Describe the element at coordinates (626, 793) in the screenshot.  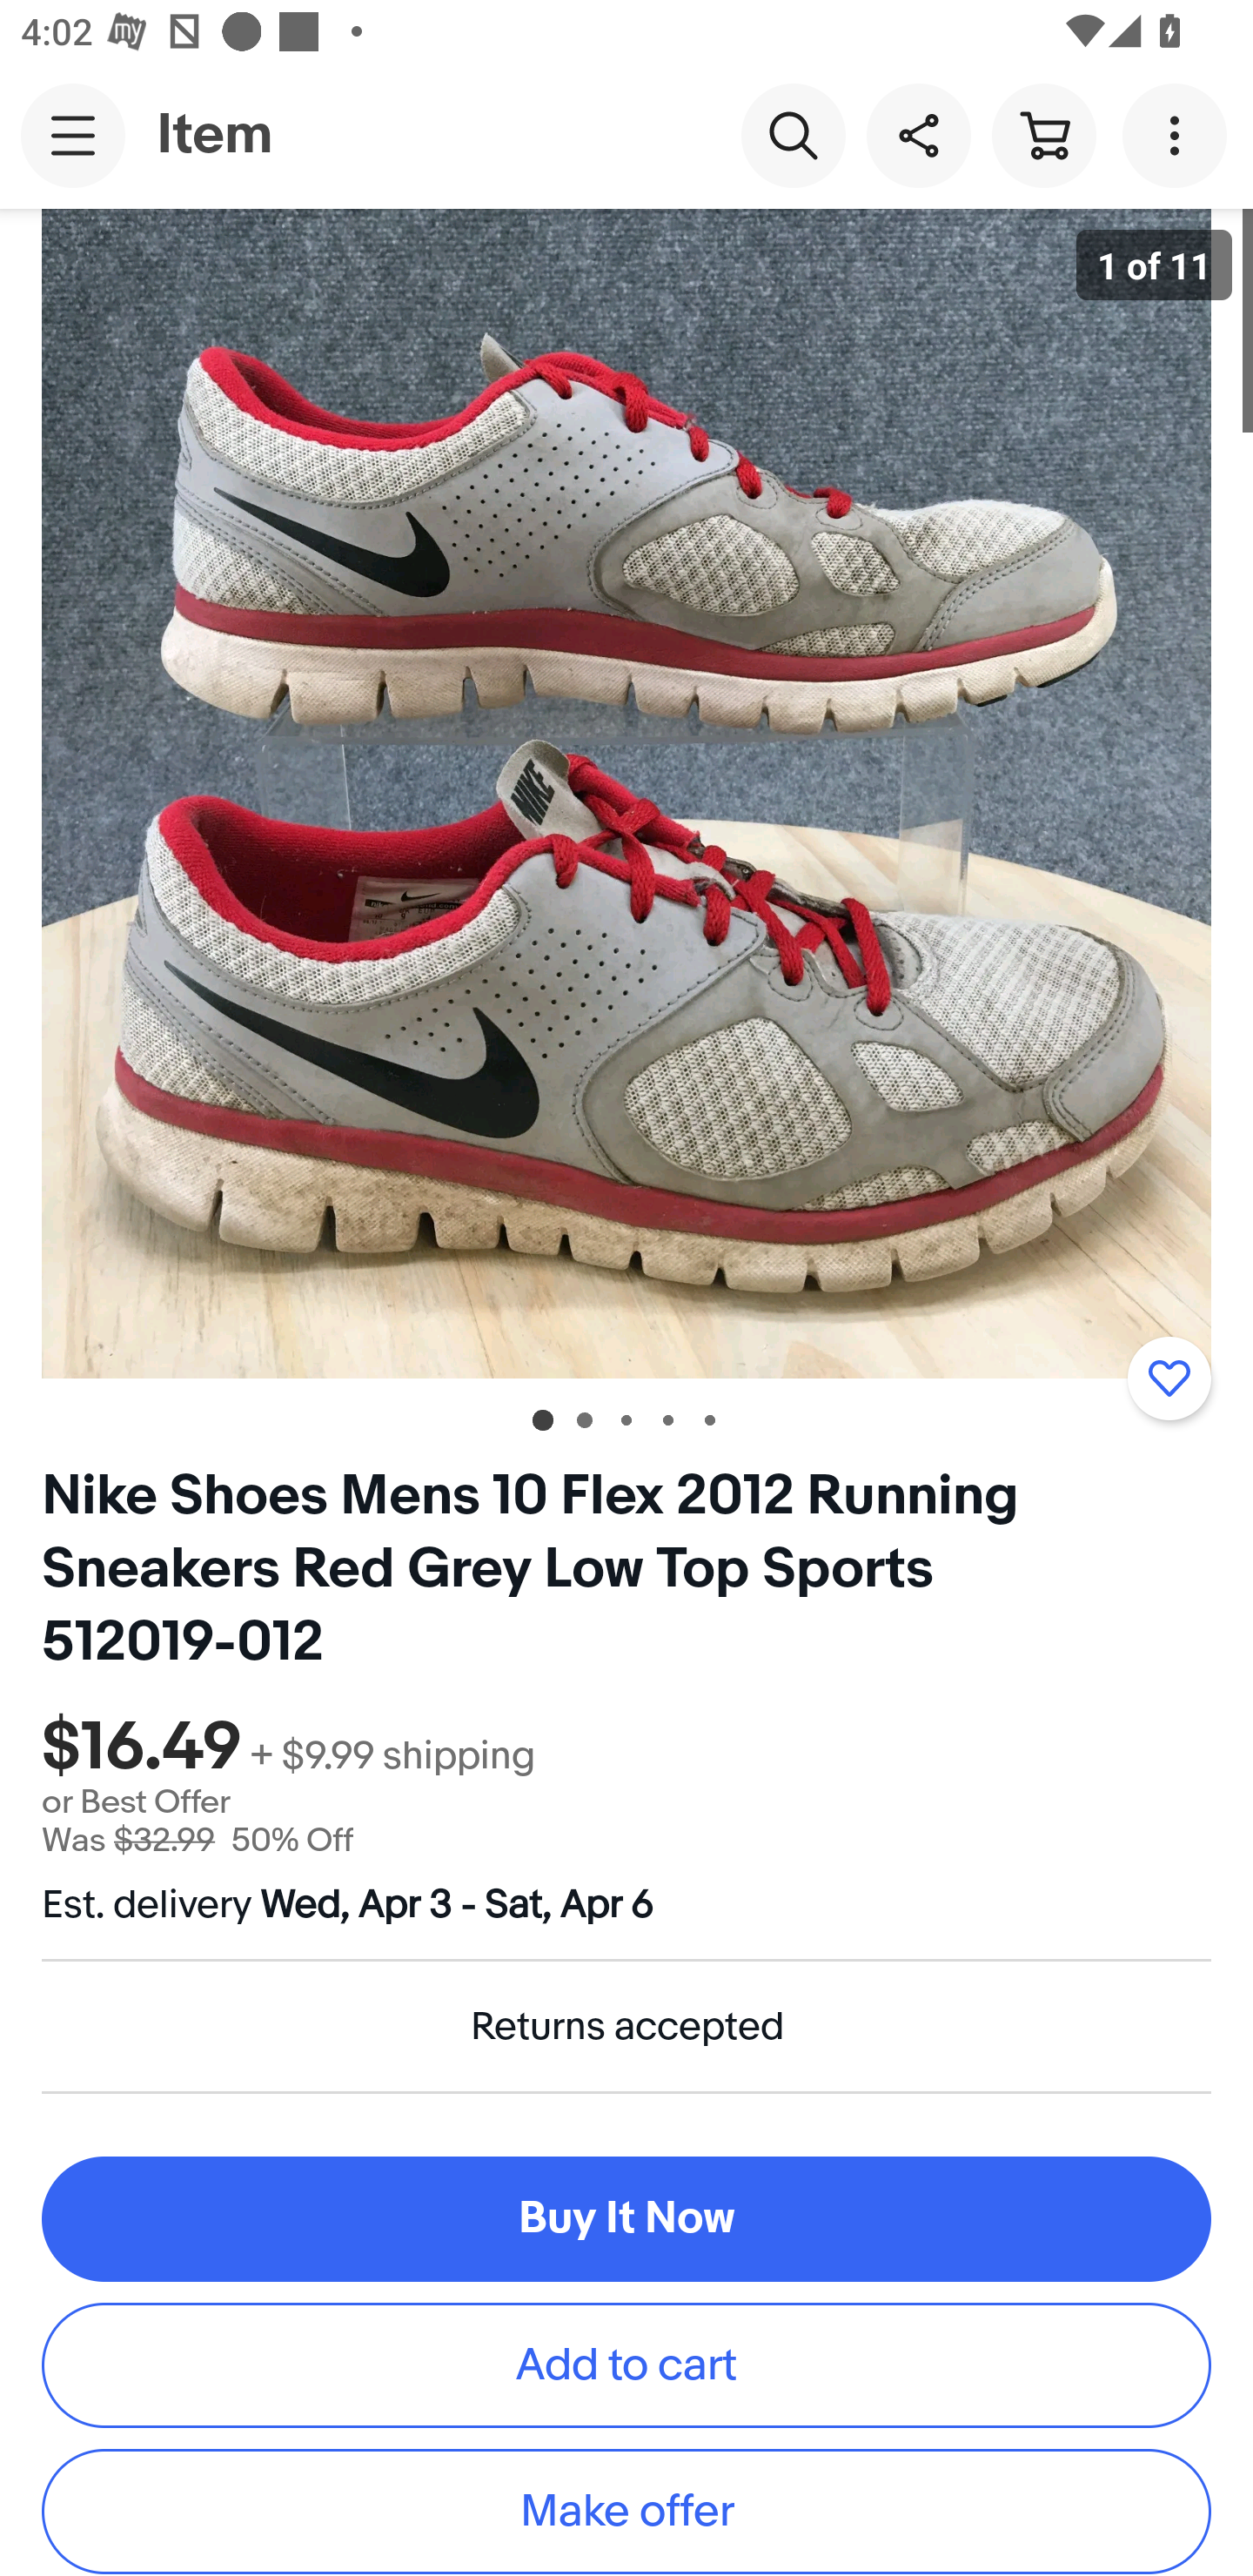
I see `Item image 1 of 11` at that location.